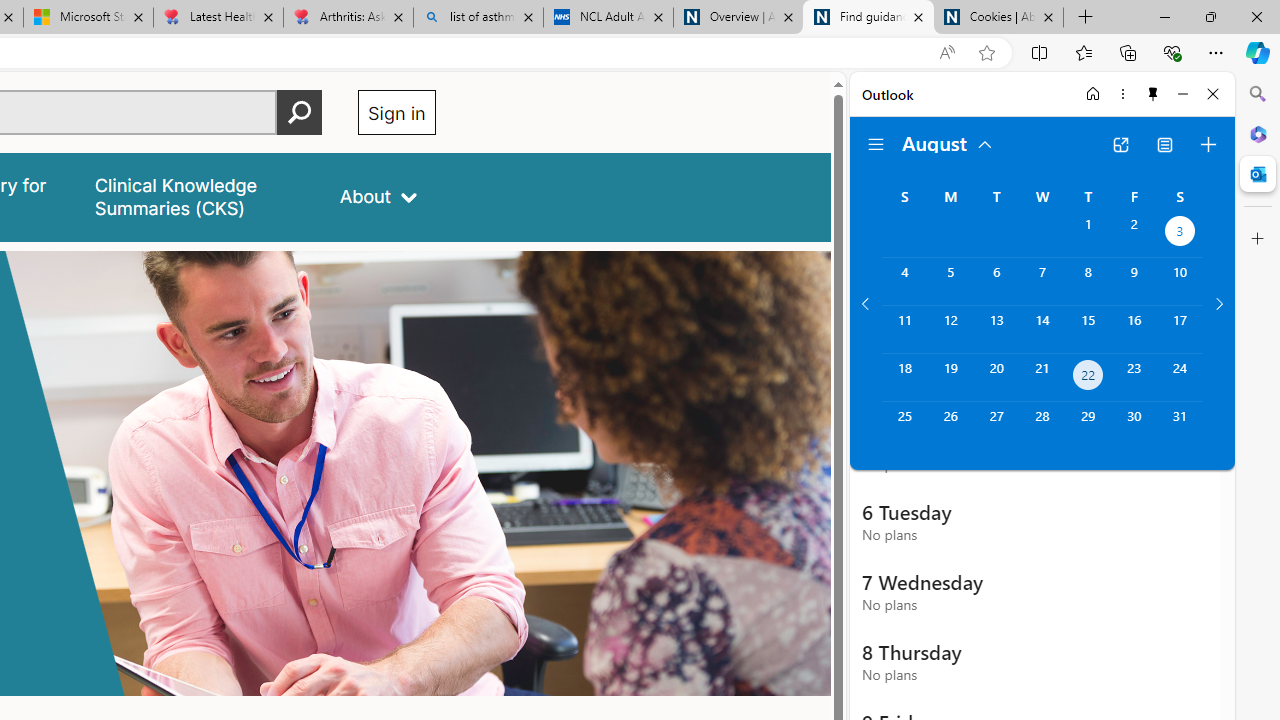  Describe the element at coordinates (1208, 144) in the screenshot. I see `Create event` at that location.